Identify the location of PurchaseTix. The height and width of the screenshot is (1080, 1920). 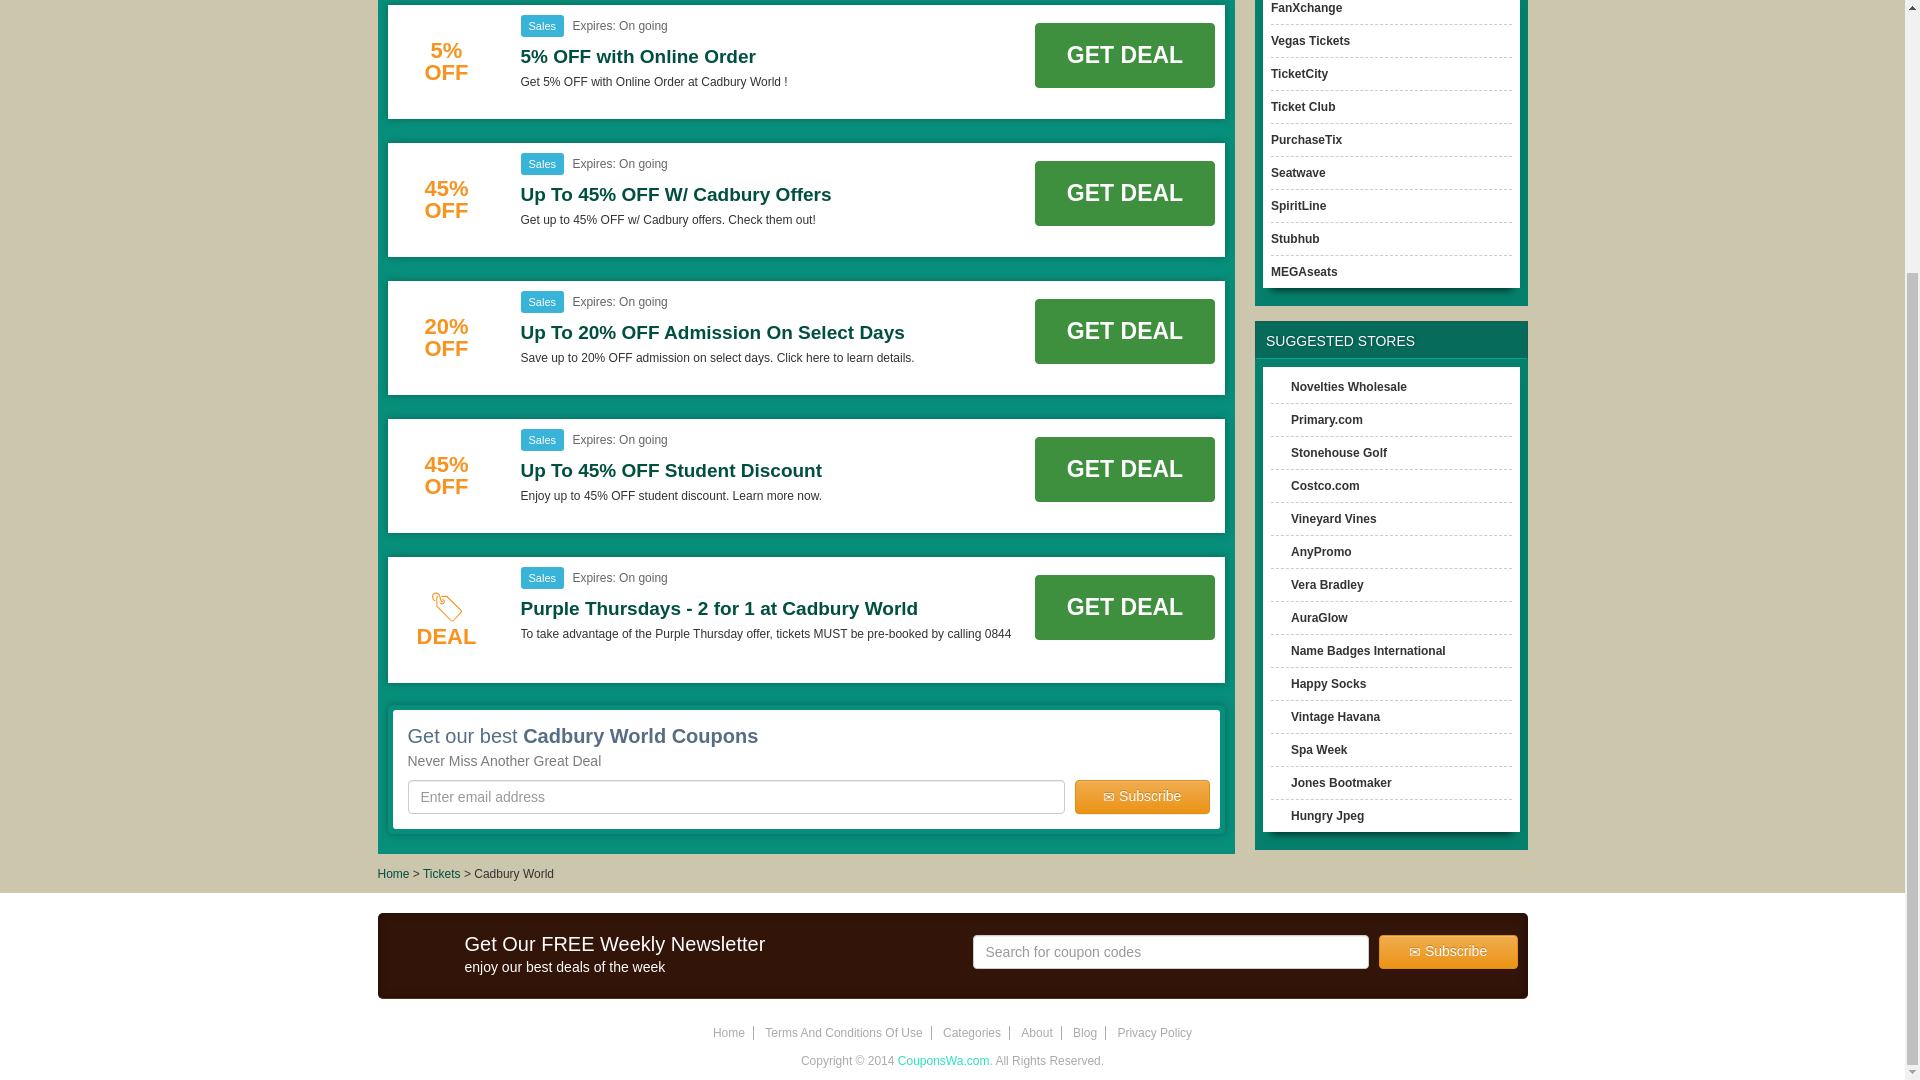
(1306, 139).